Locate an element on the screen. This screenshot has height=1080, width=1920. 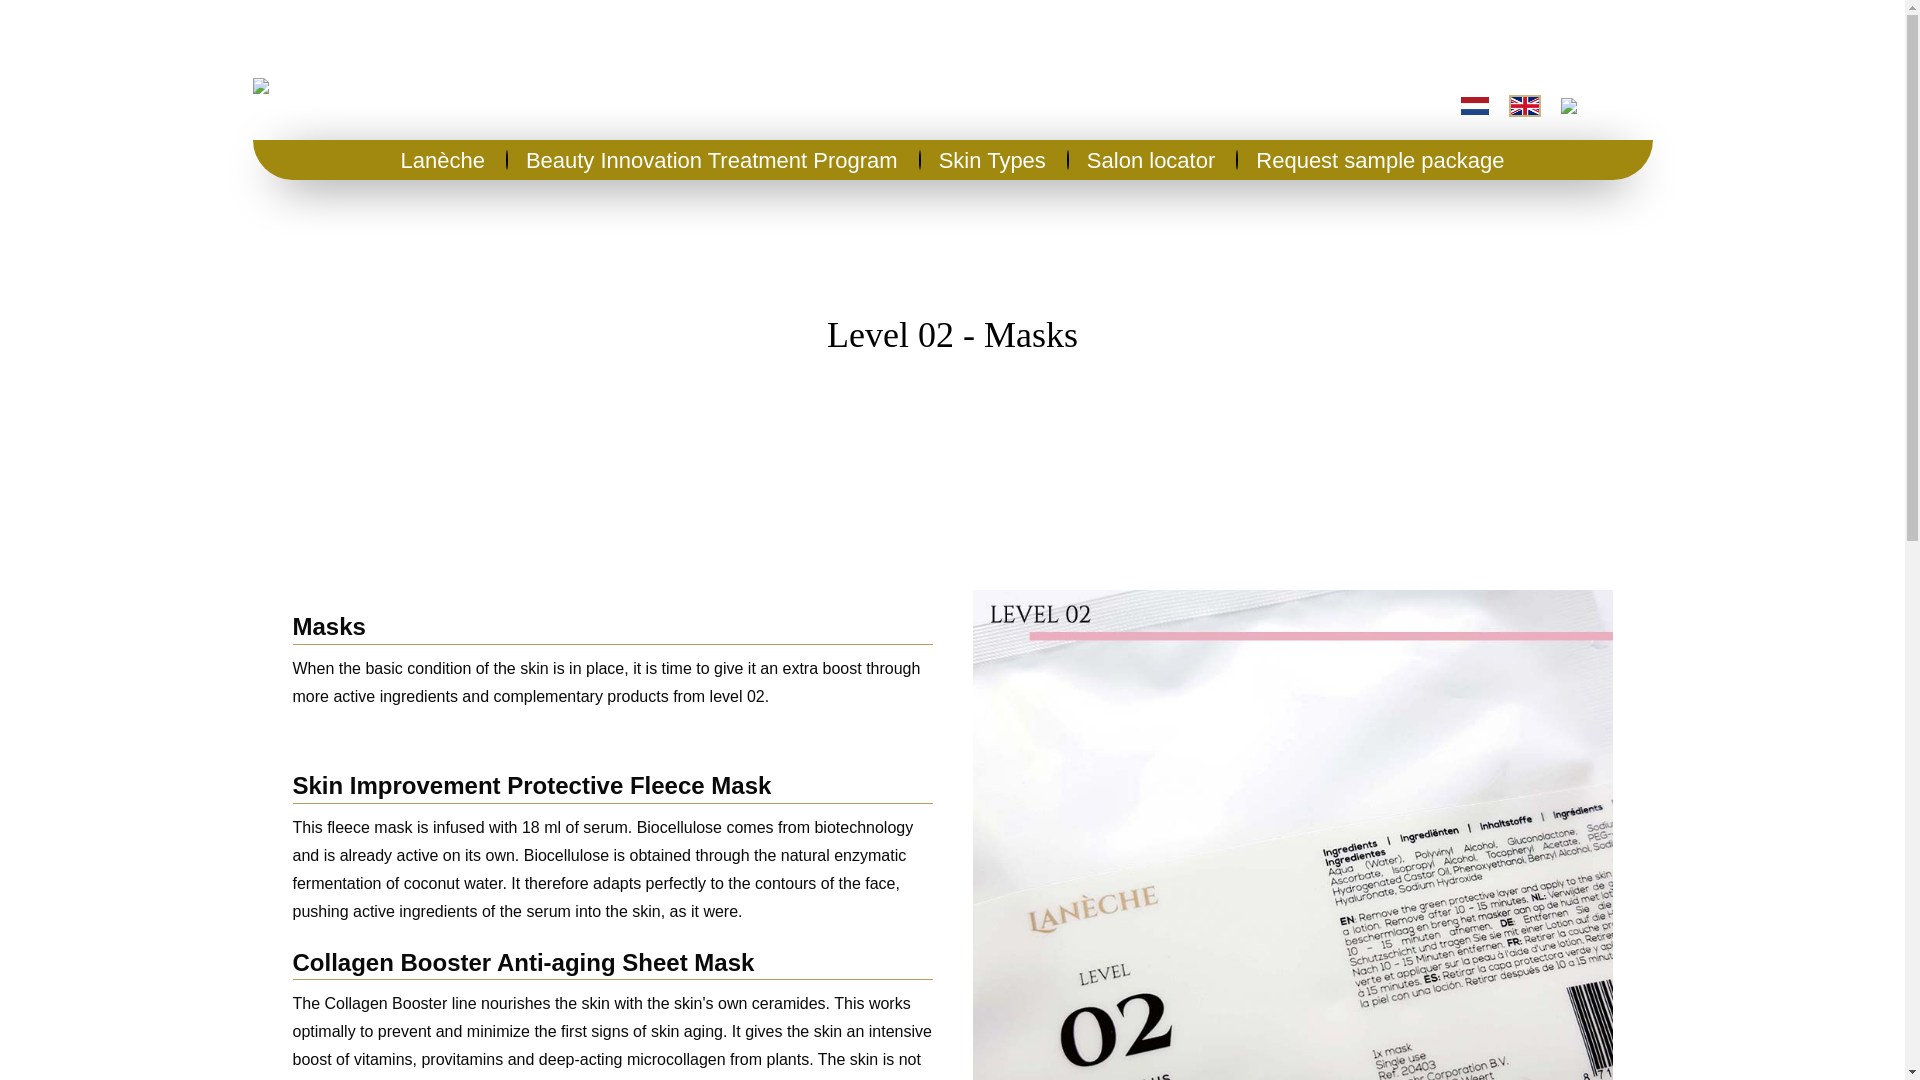
Request sample package is located at coordinates (1380, 161).